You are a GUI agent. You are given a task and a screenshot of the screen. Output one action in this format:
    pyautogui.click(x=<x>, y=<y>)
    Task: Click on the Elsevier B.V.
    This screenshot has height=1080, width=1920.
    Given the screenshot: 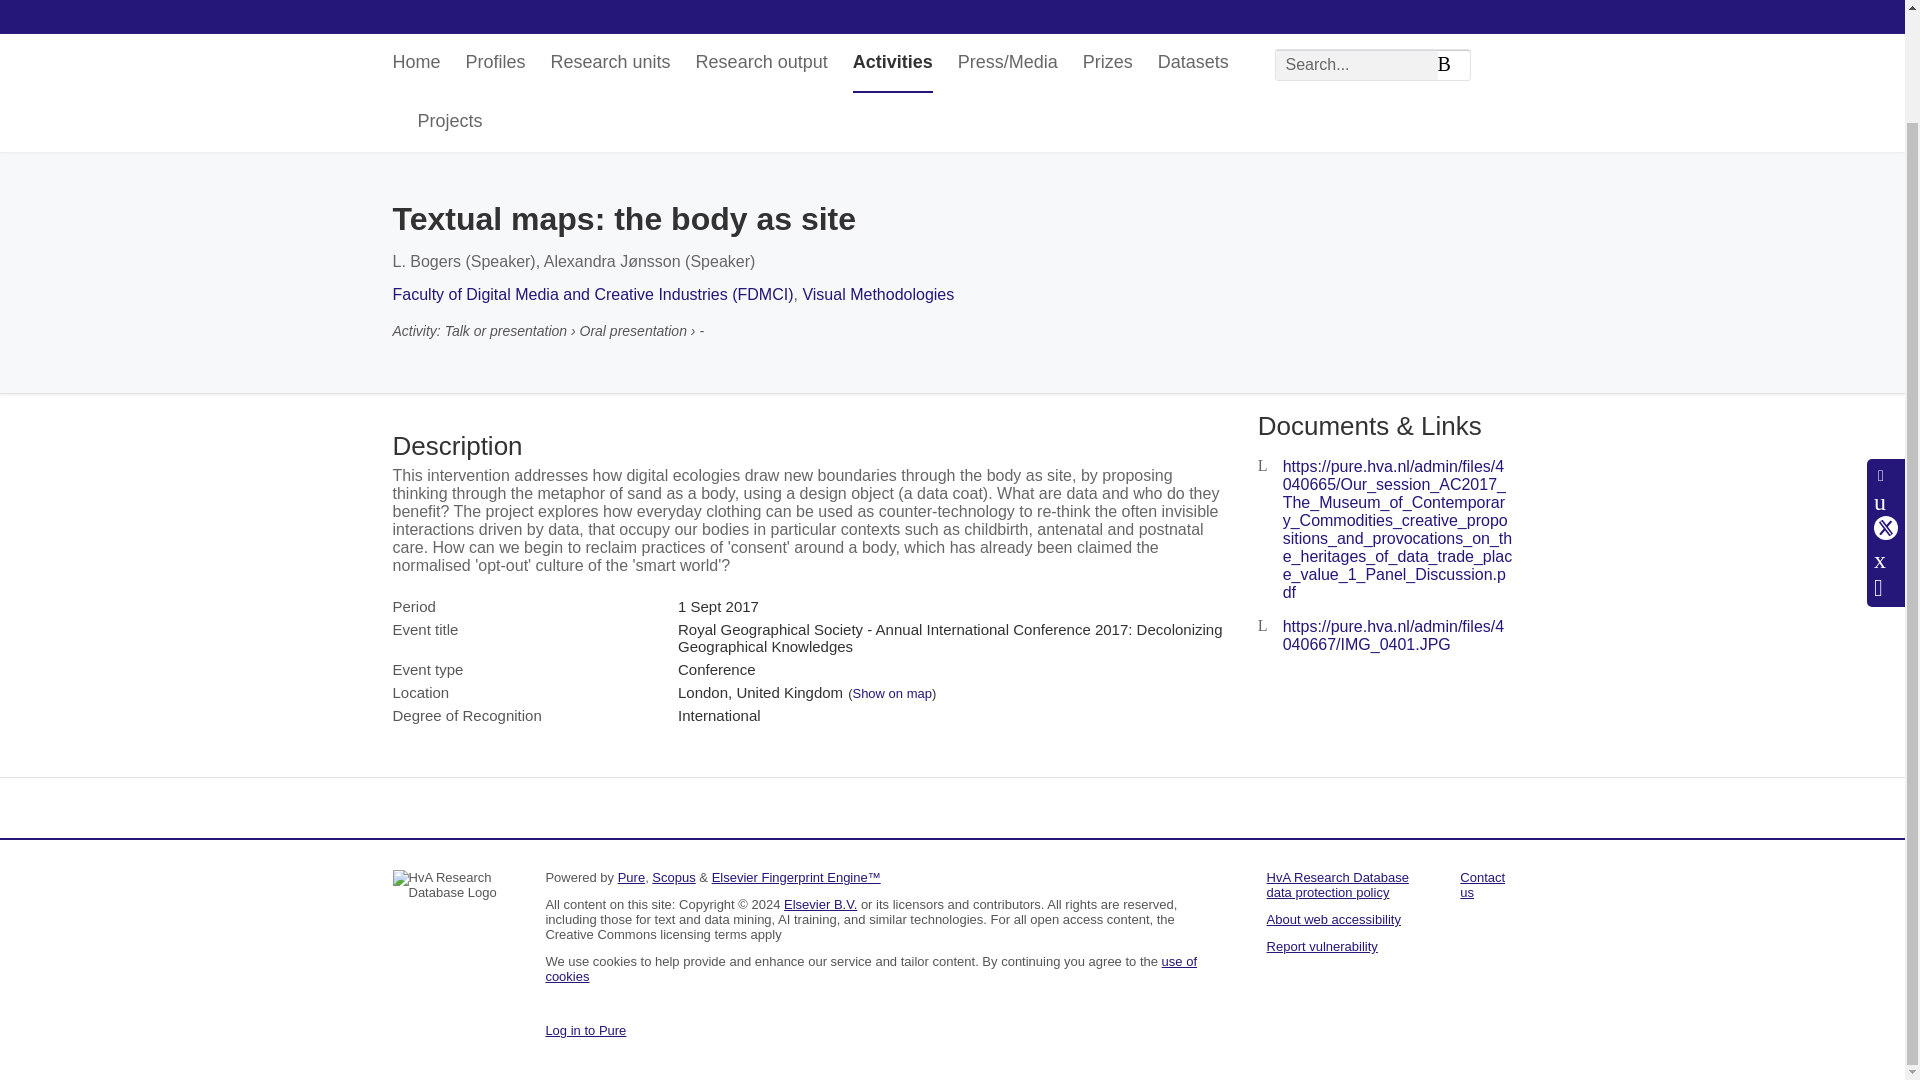 What is the action you would take?
    pyautogui.click(x=820, y=904)
    